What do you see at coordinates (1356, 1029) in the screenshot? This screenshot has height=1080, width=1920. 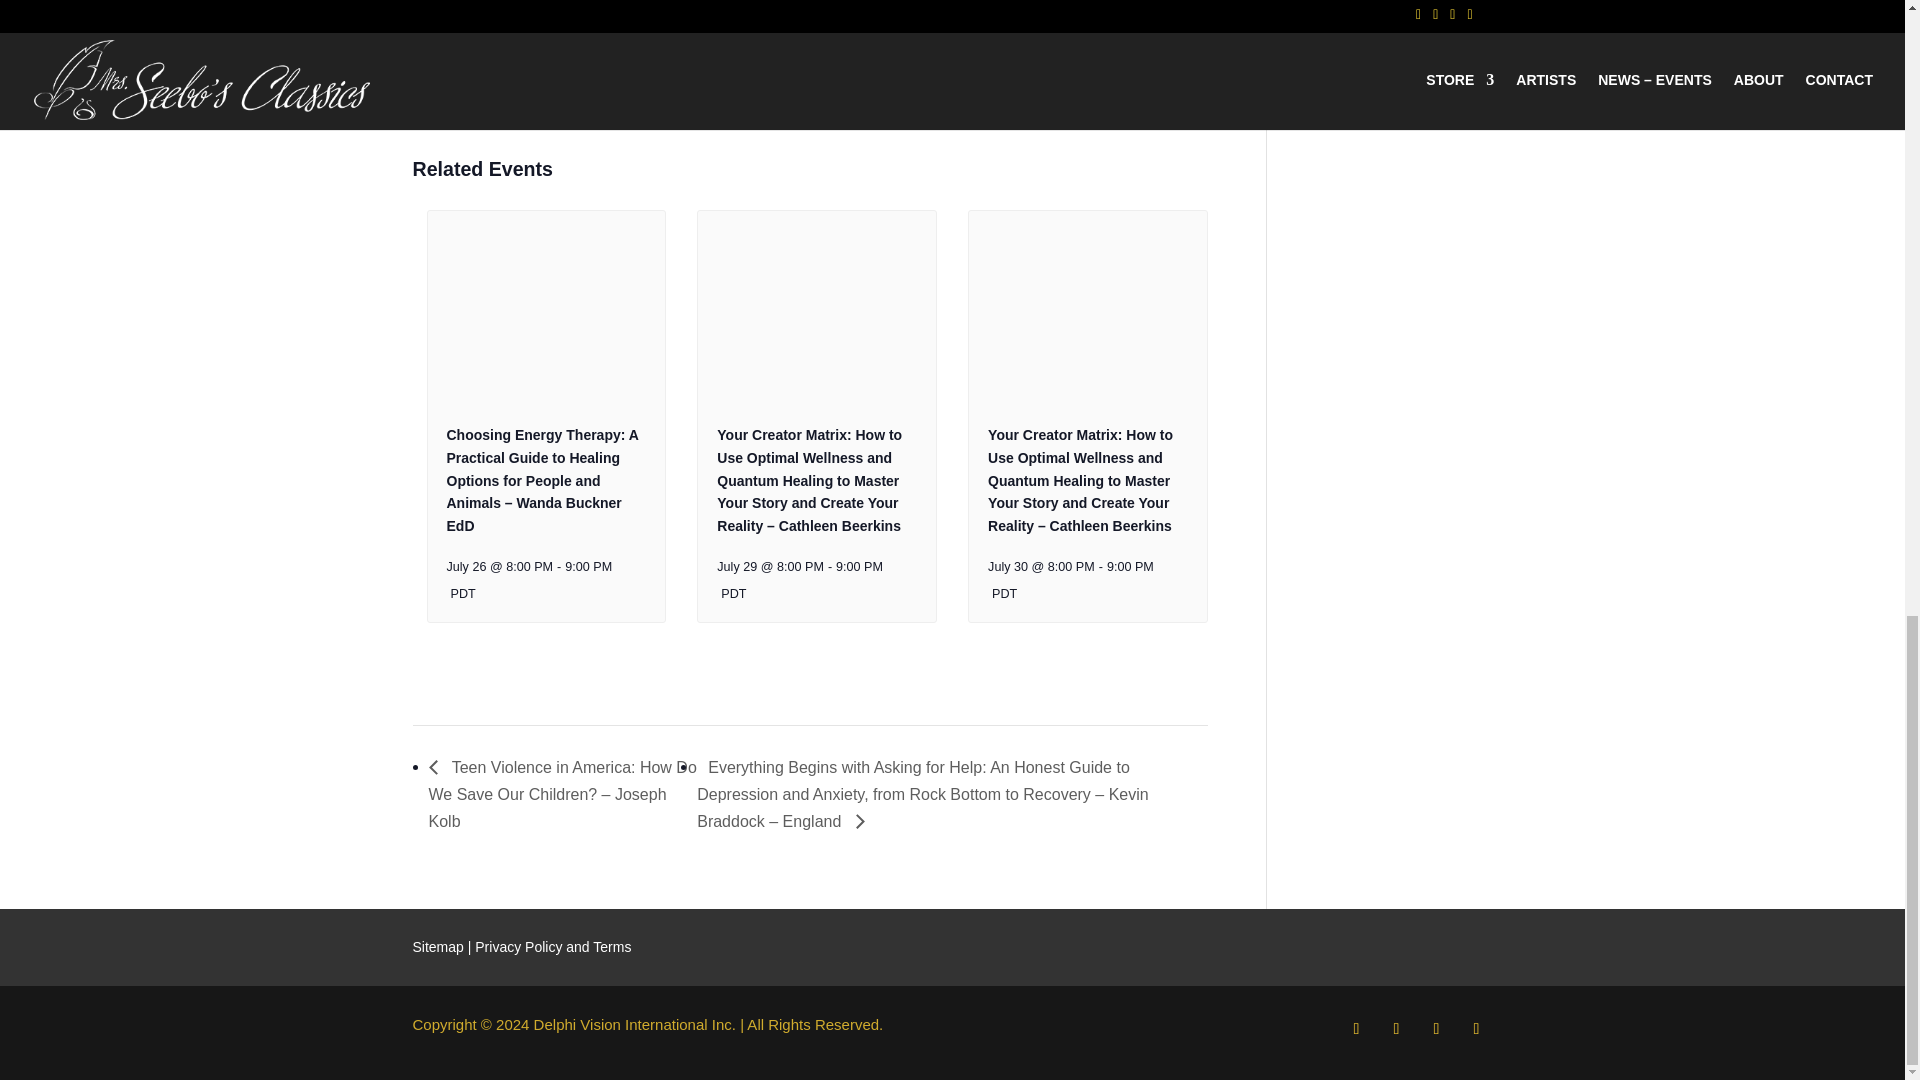 I see `Follow on Facebook` at bounding box center [1356, 1029].